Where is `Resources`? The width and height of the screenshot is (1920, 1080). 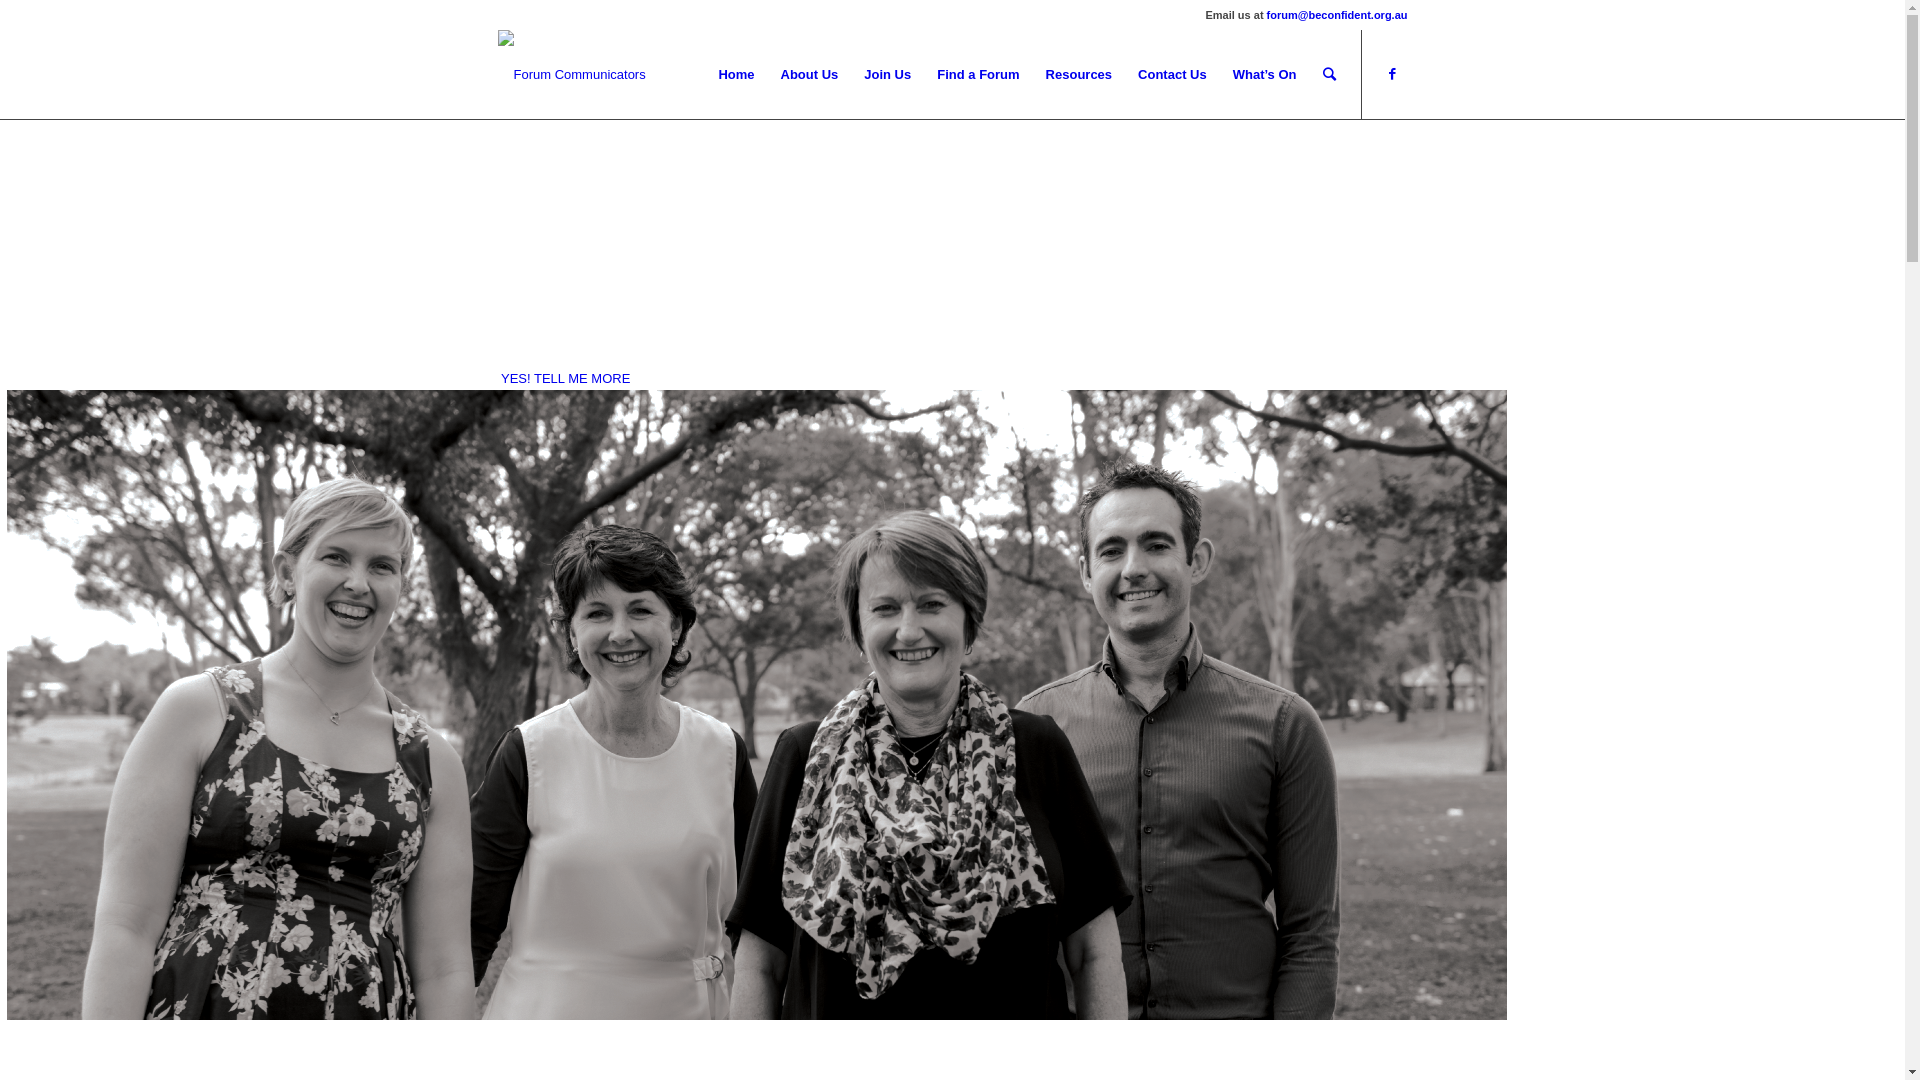 Resources is located at coordinates (1079, 75).